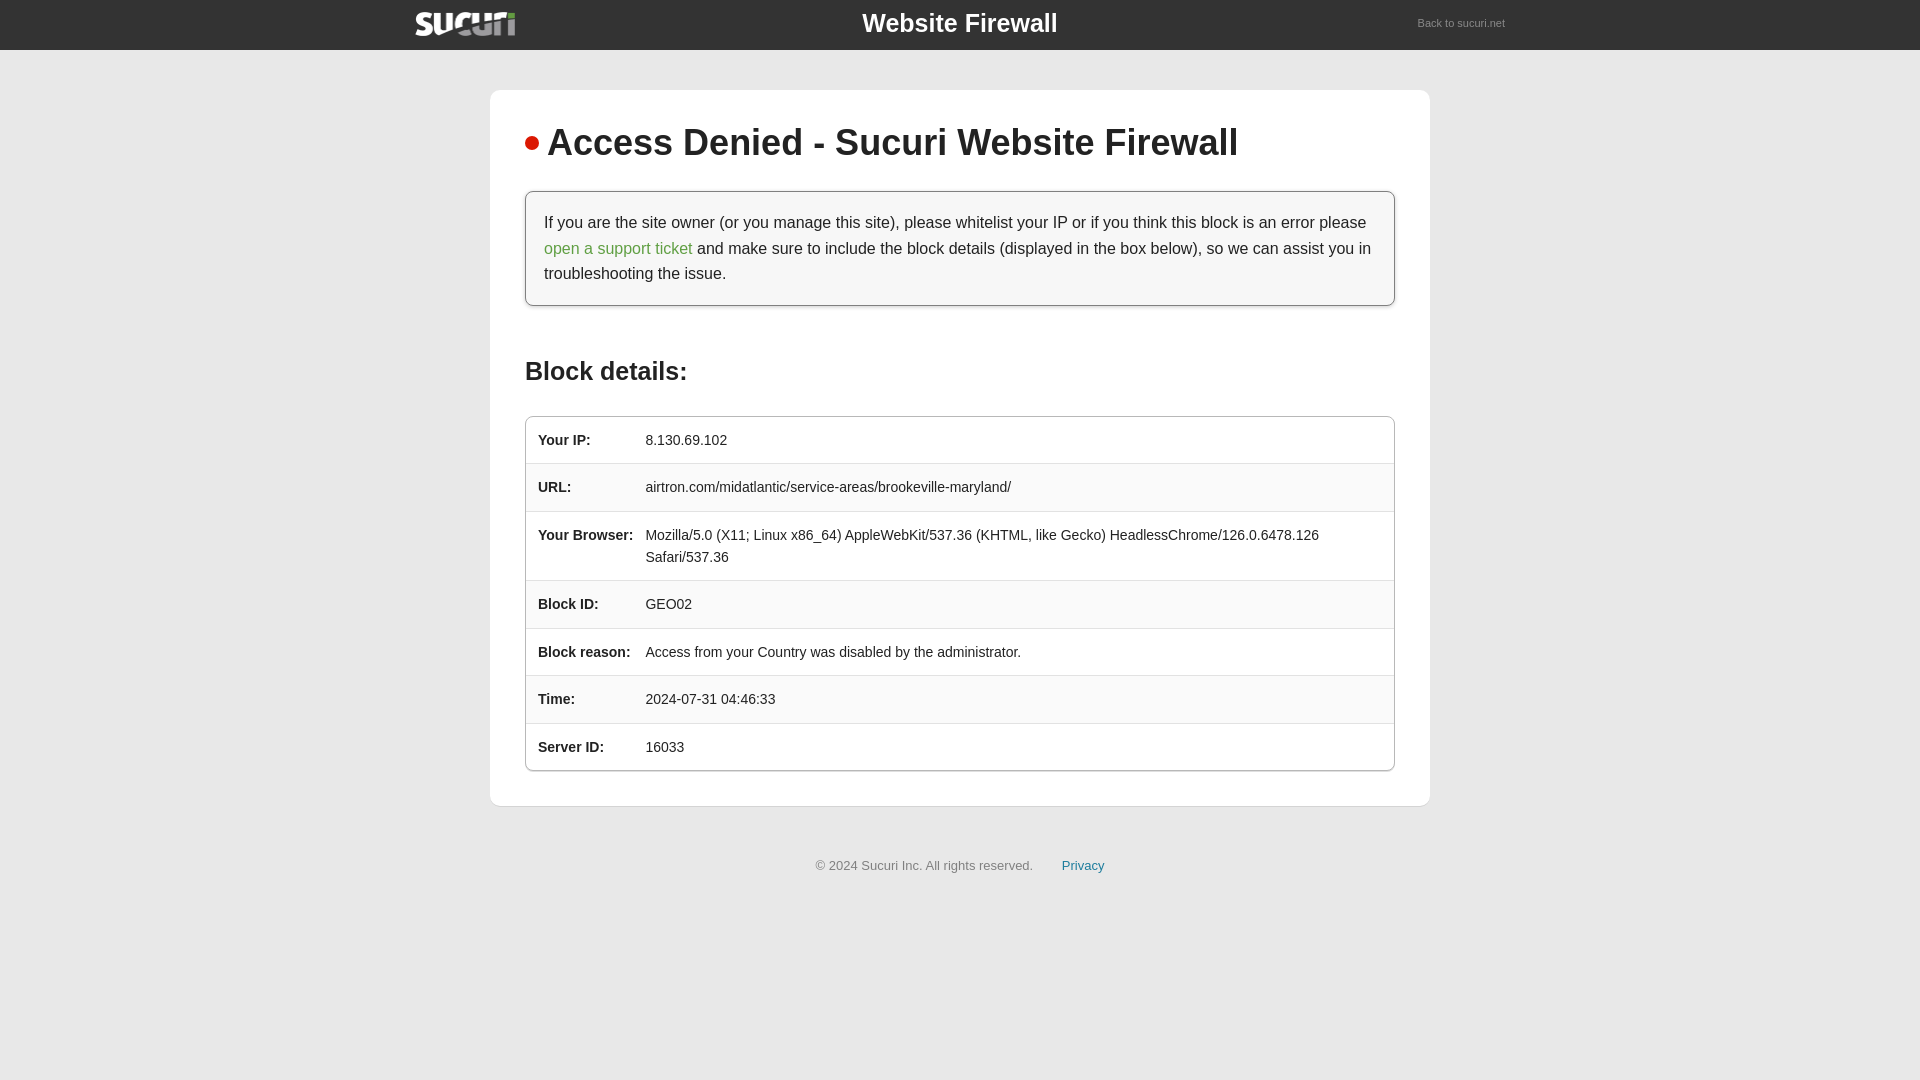 The width and height of the screenshot is (1920, 1080). Describe the element at coordinates (1083, 864) in the screenshot. I see `Privacy` at that location.